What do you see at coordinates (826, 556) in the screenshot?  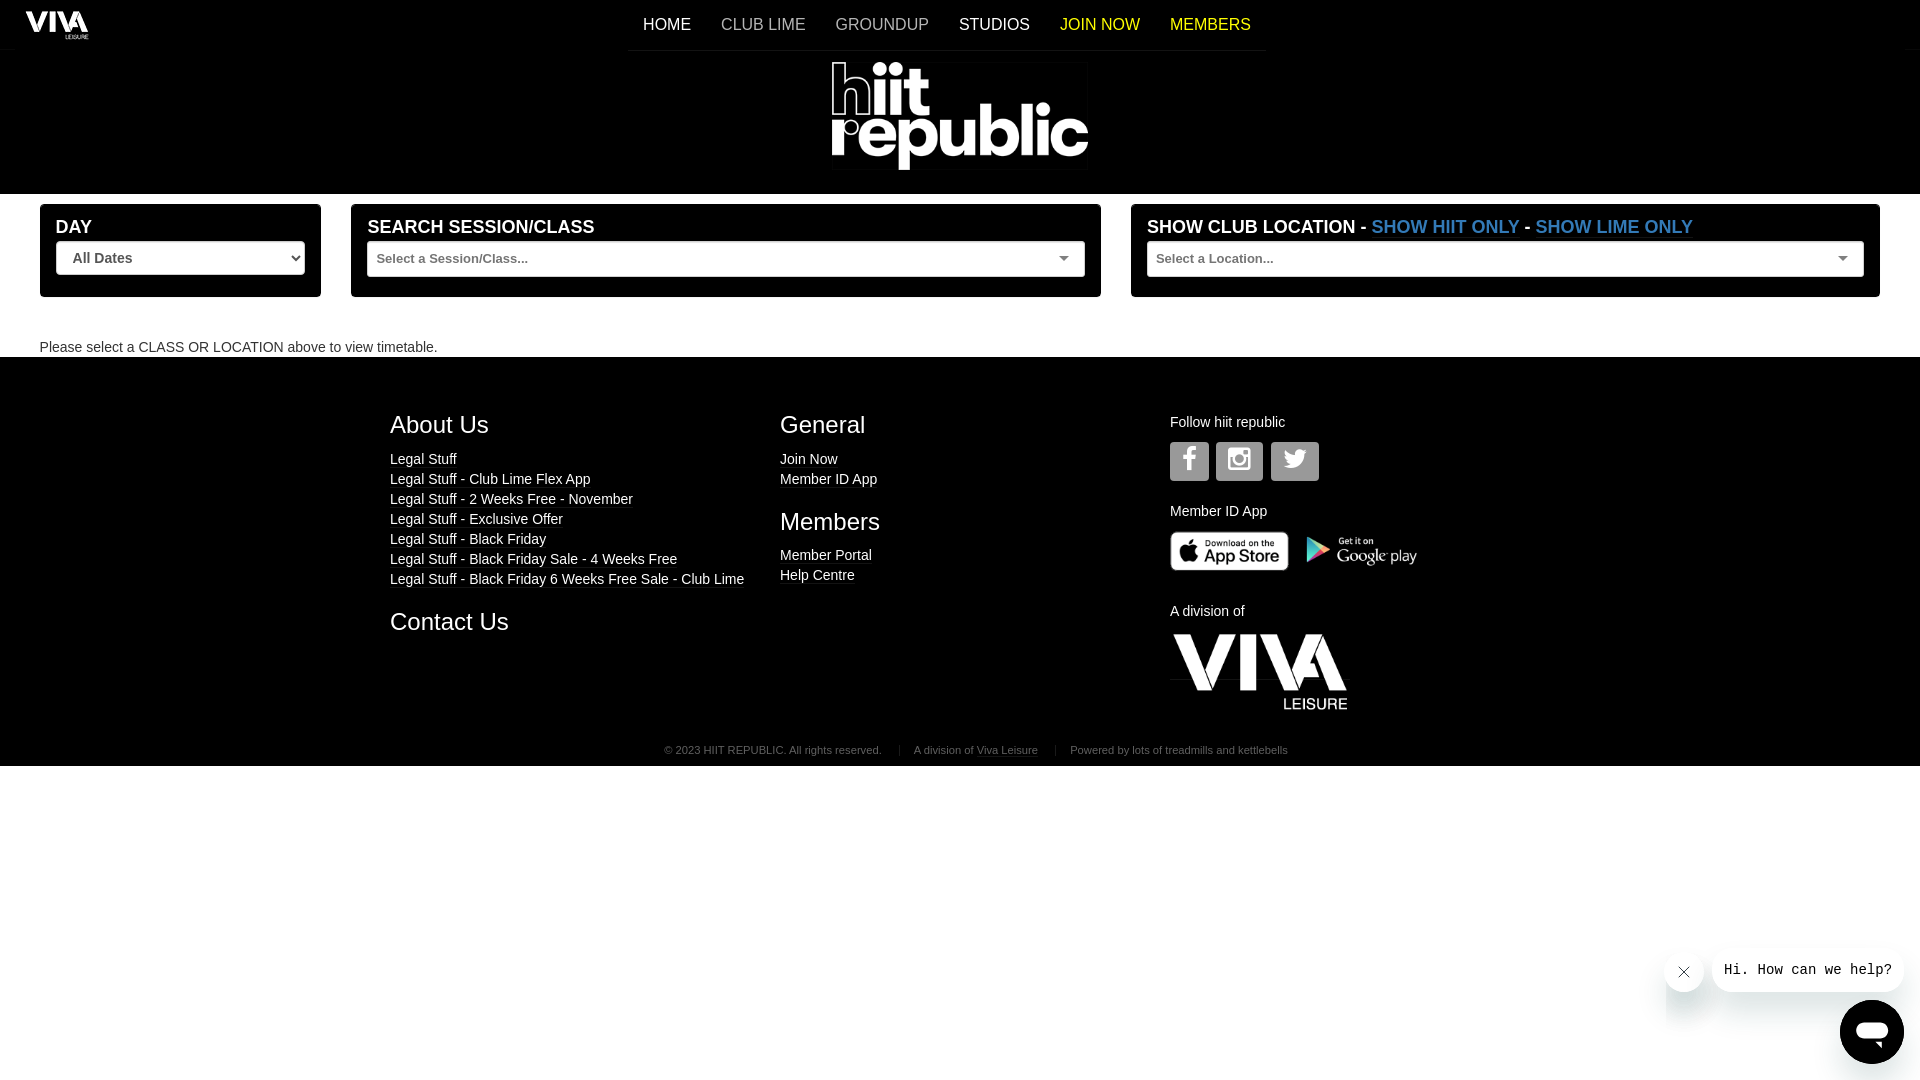 I see `Member Portal` at bounding box center [826, 556].